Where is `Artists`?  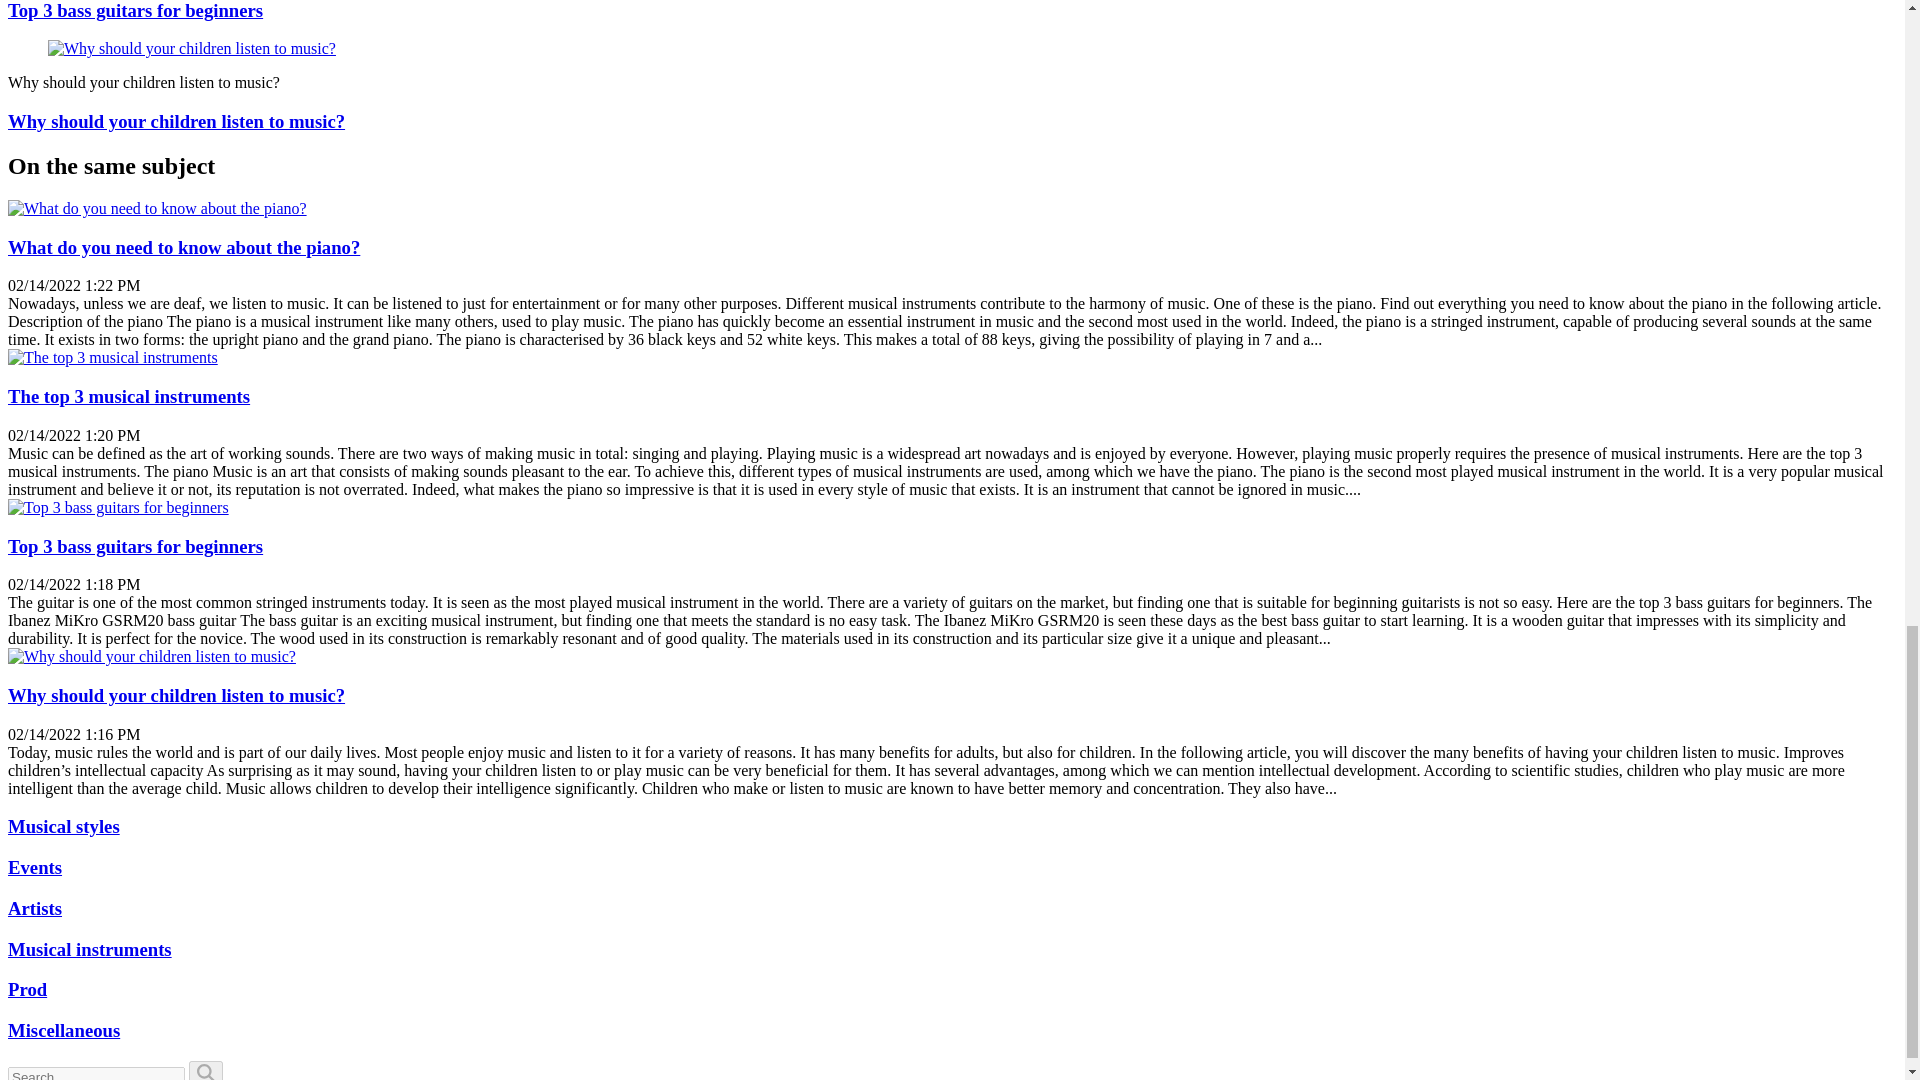 Artists is located at coordinates (34, 908).